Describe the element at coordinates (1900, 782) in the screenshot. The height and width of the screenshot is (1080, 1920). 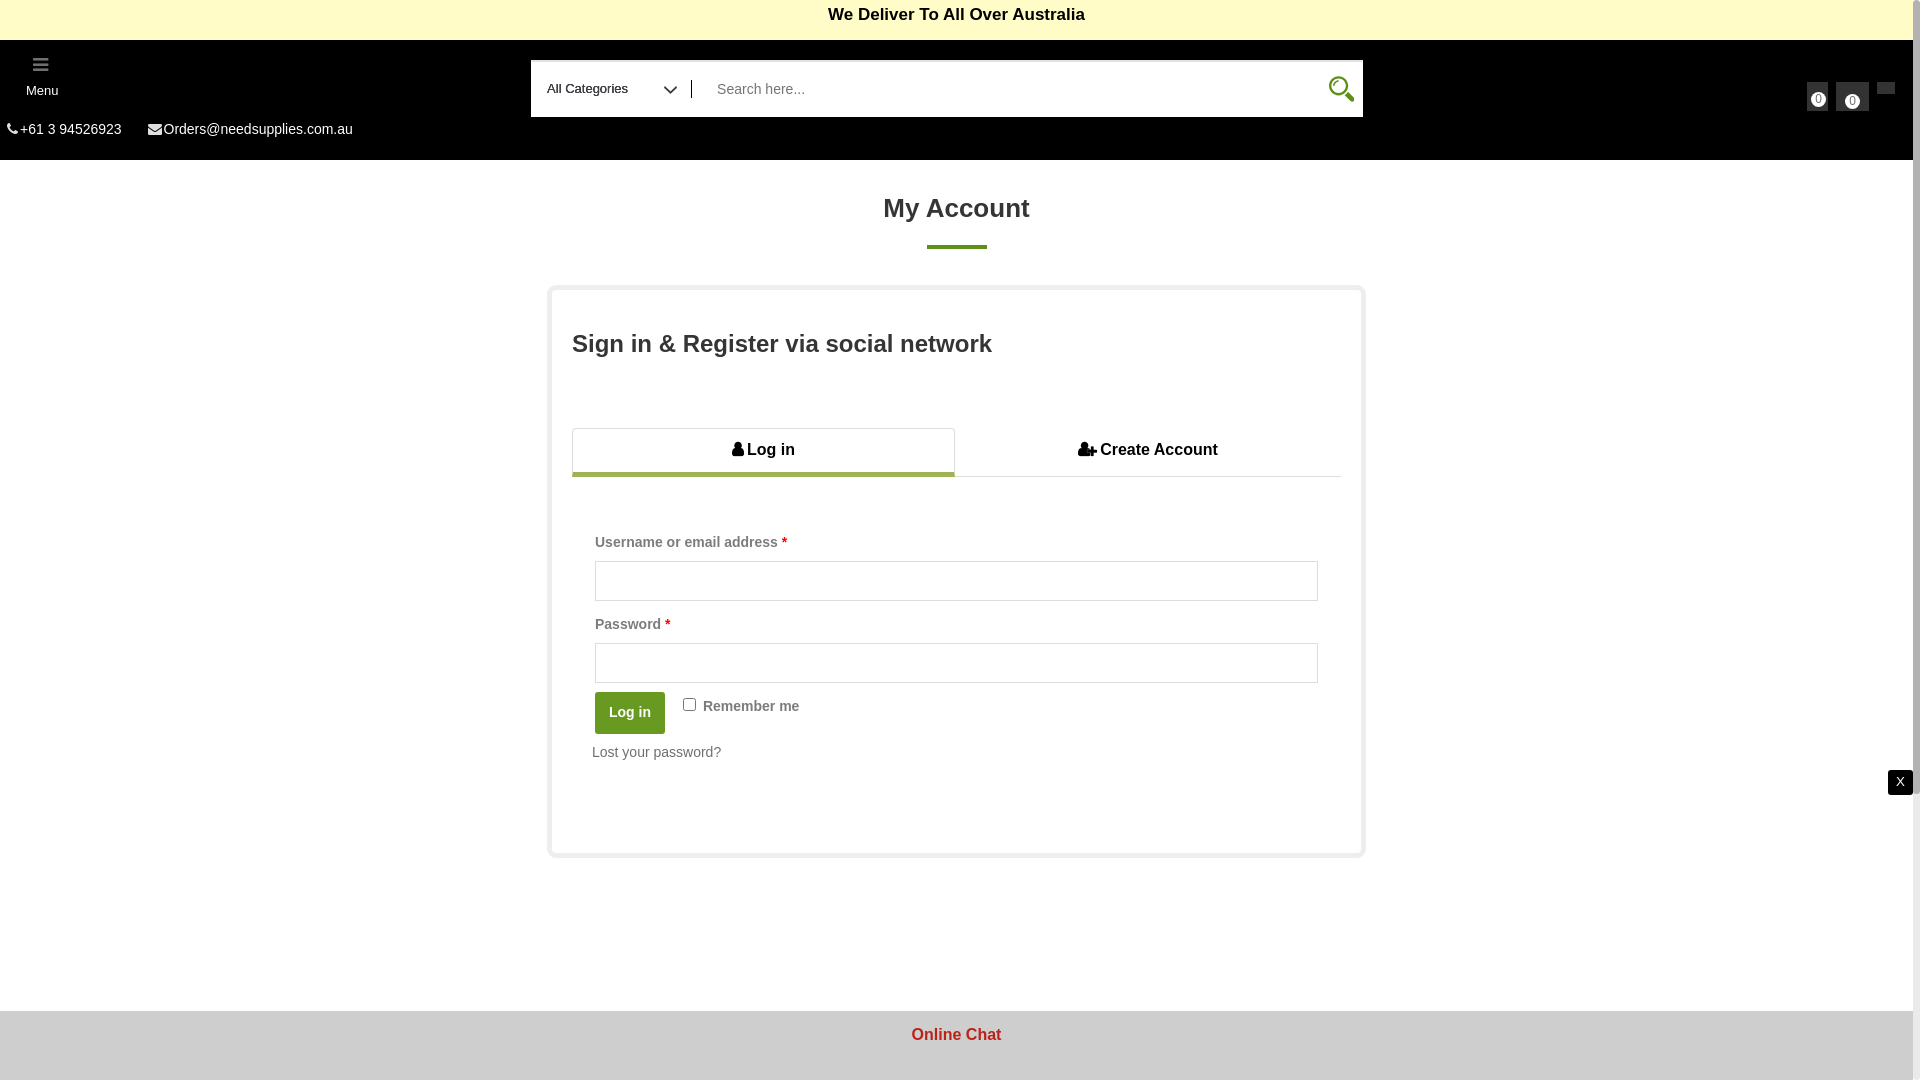
I see `X` at that location.